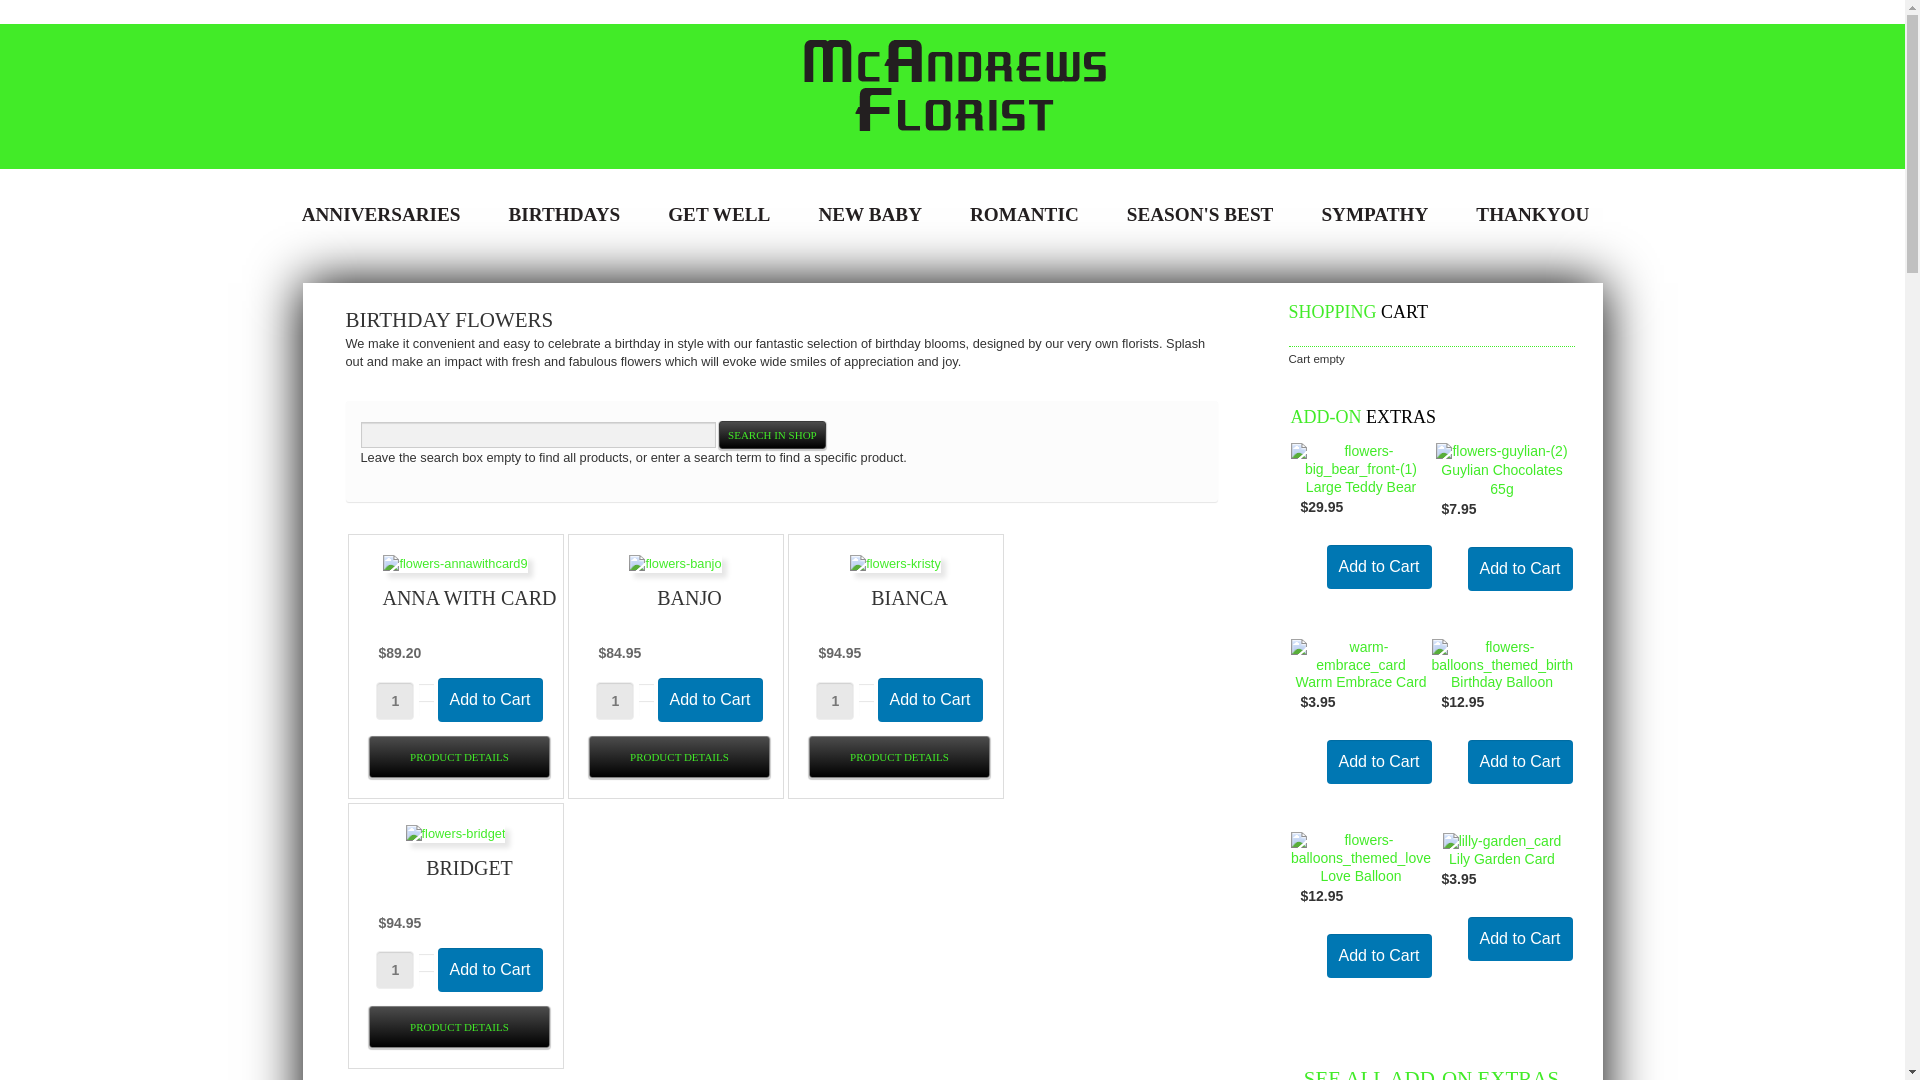 The height and width of the screenshot is (1080, 1920). What do you see at coordinates (1520, 569) in the screenshot?
I see `Add to Cart` at bounding box center [1520, 569].